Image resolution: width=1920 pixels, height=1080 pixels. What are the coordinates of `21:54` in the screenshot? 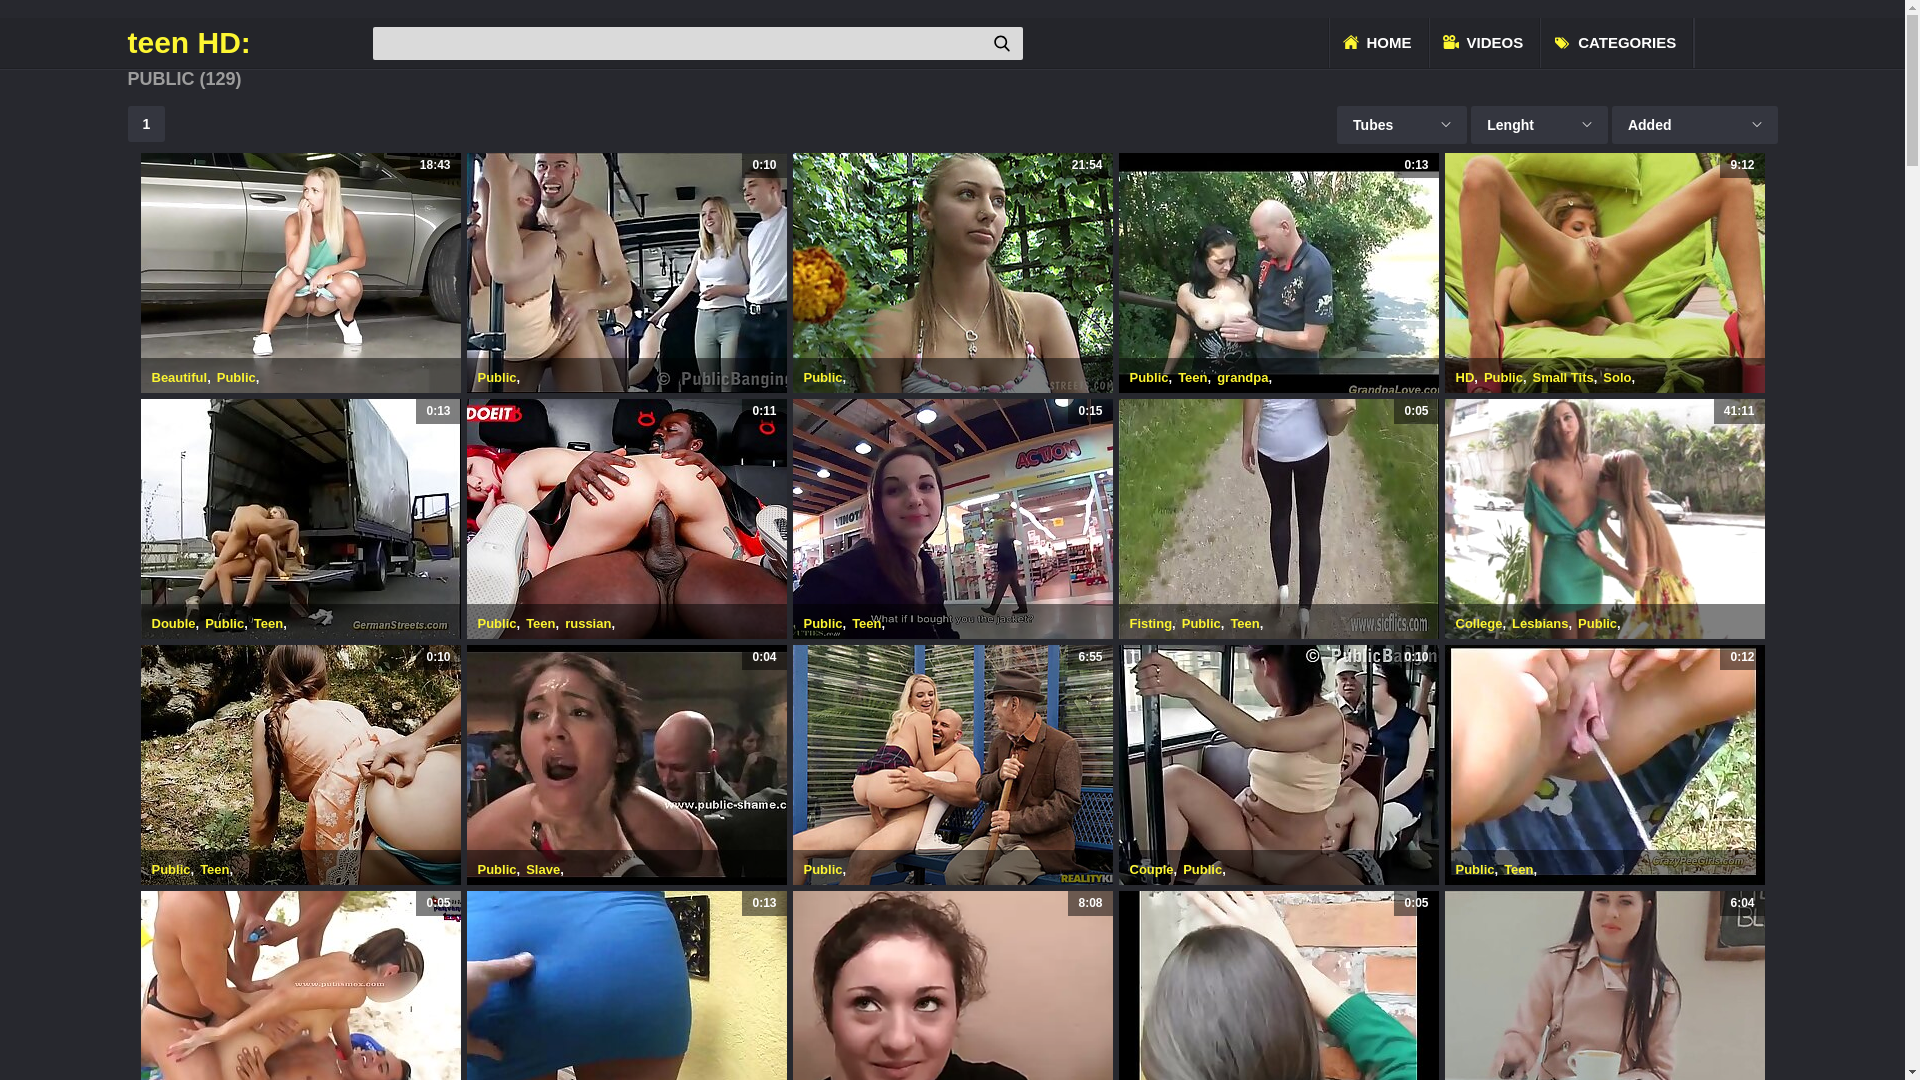 It's located at (952, 273).